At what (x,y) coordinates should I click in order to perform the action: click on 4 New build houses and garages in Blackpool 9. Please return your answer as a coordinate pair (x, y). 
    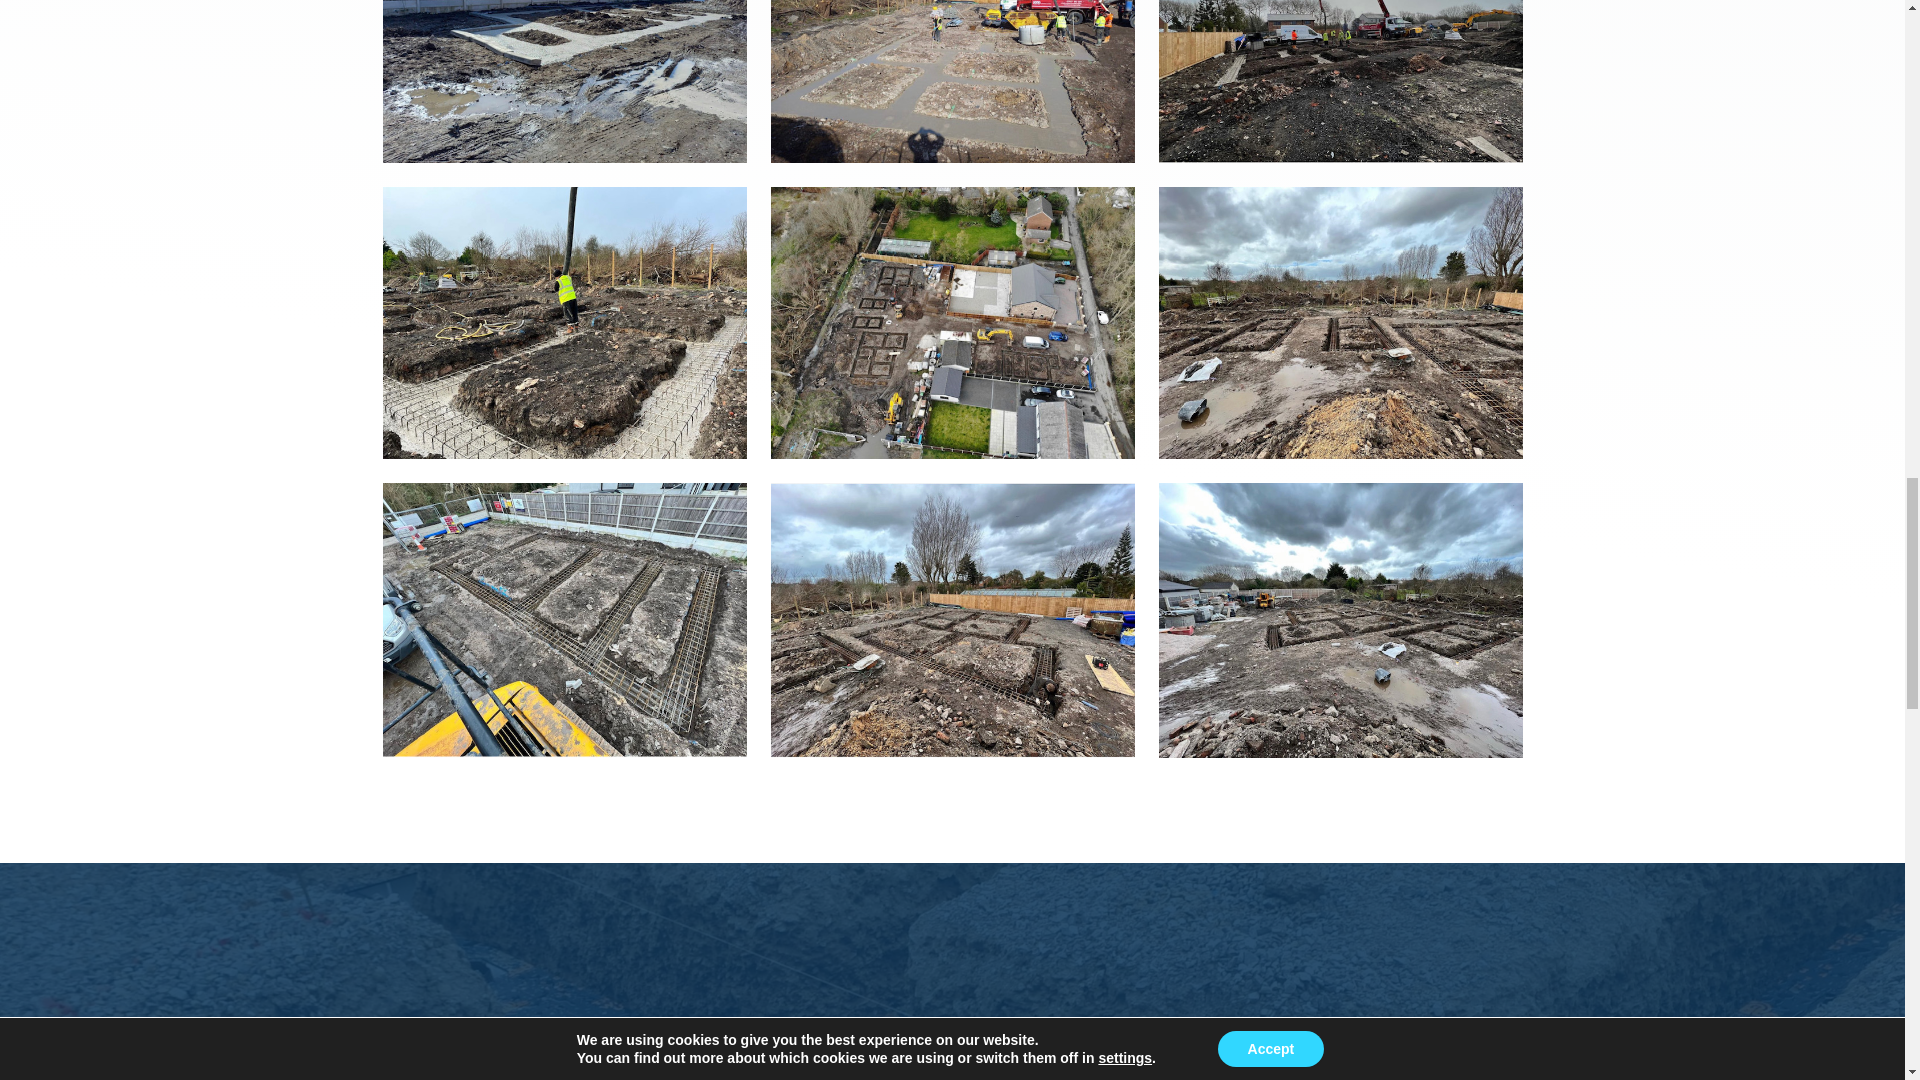
    Looking at the image, I should click on (1340, 619).